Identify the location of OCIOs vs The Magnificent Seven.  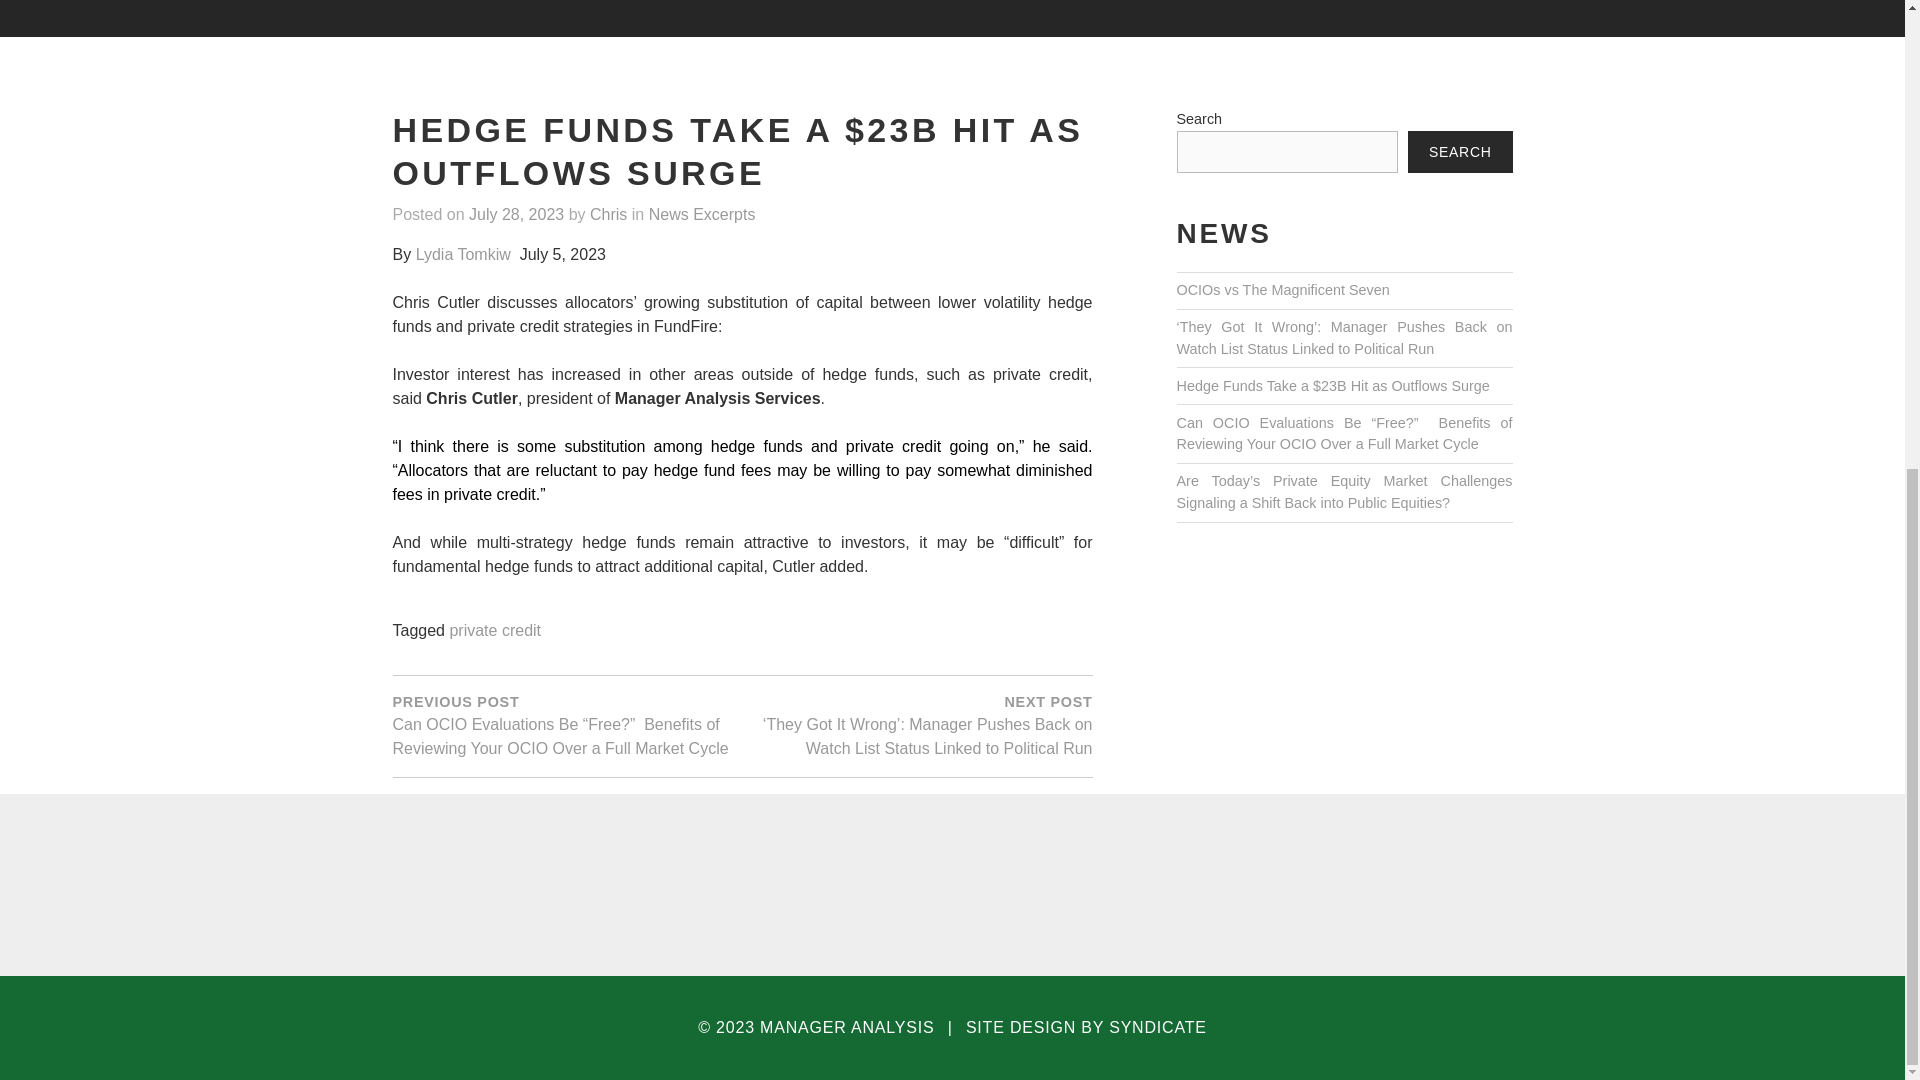
(1282, 290).